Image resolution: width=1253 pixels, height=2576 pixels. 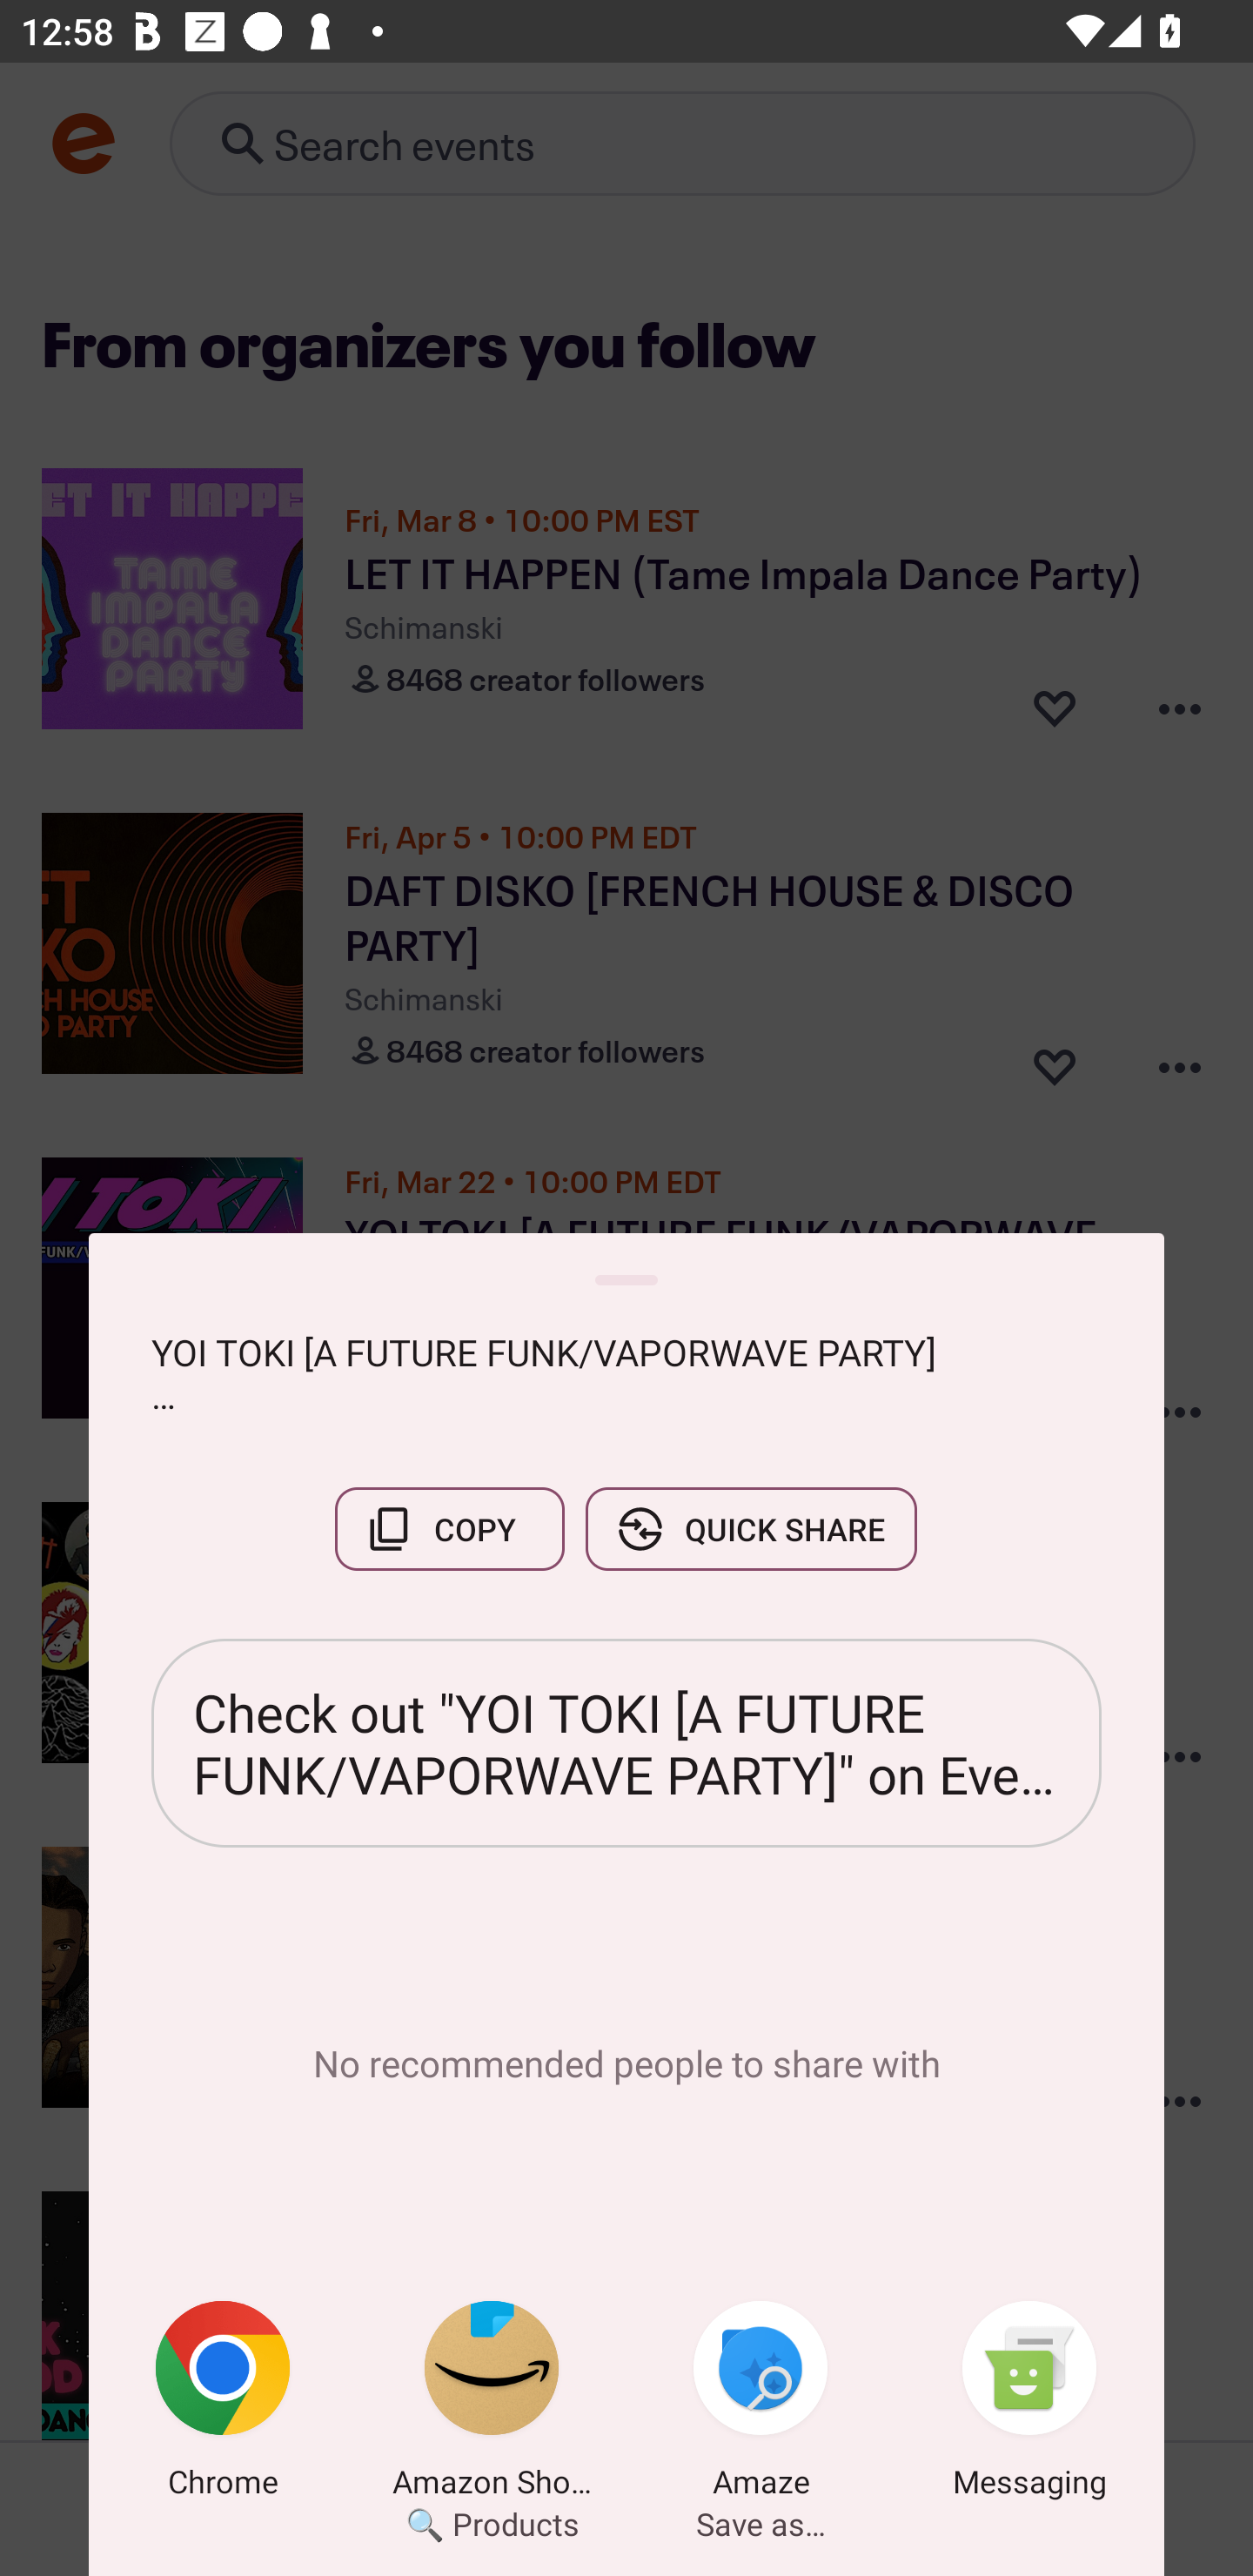 I want to click on Chrome, so click(x=223, y=2405).